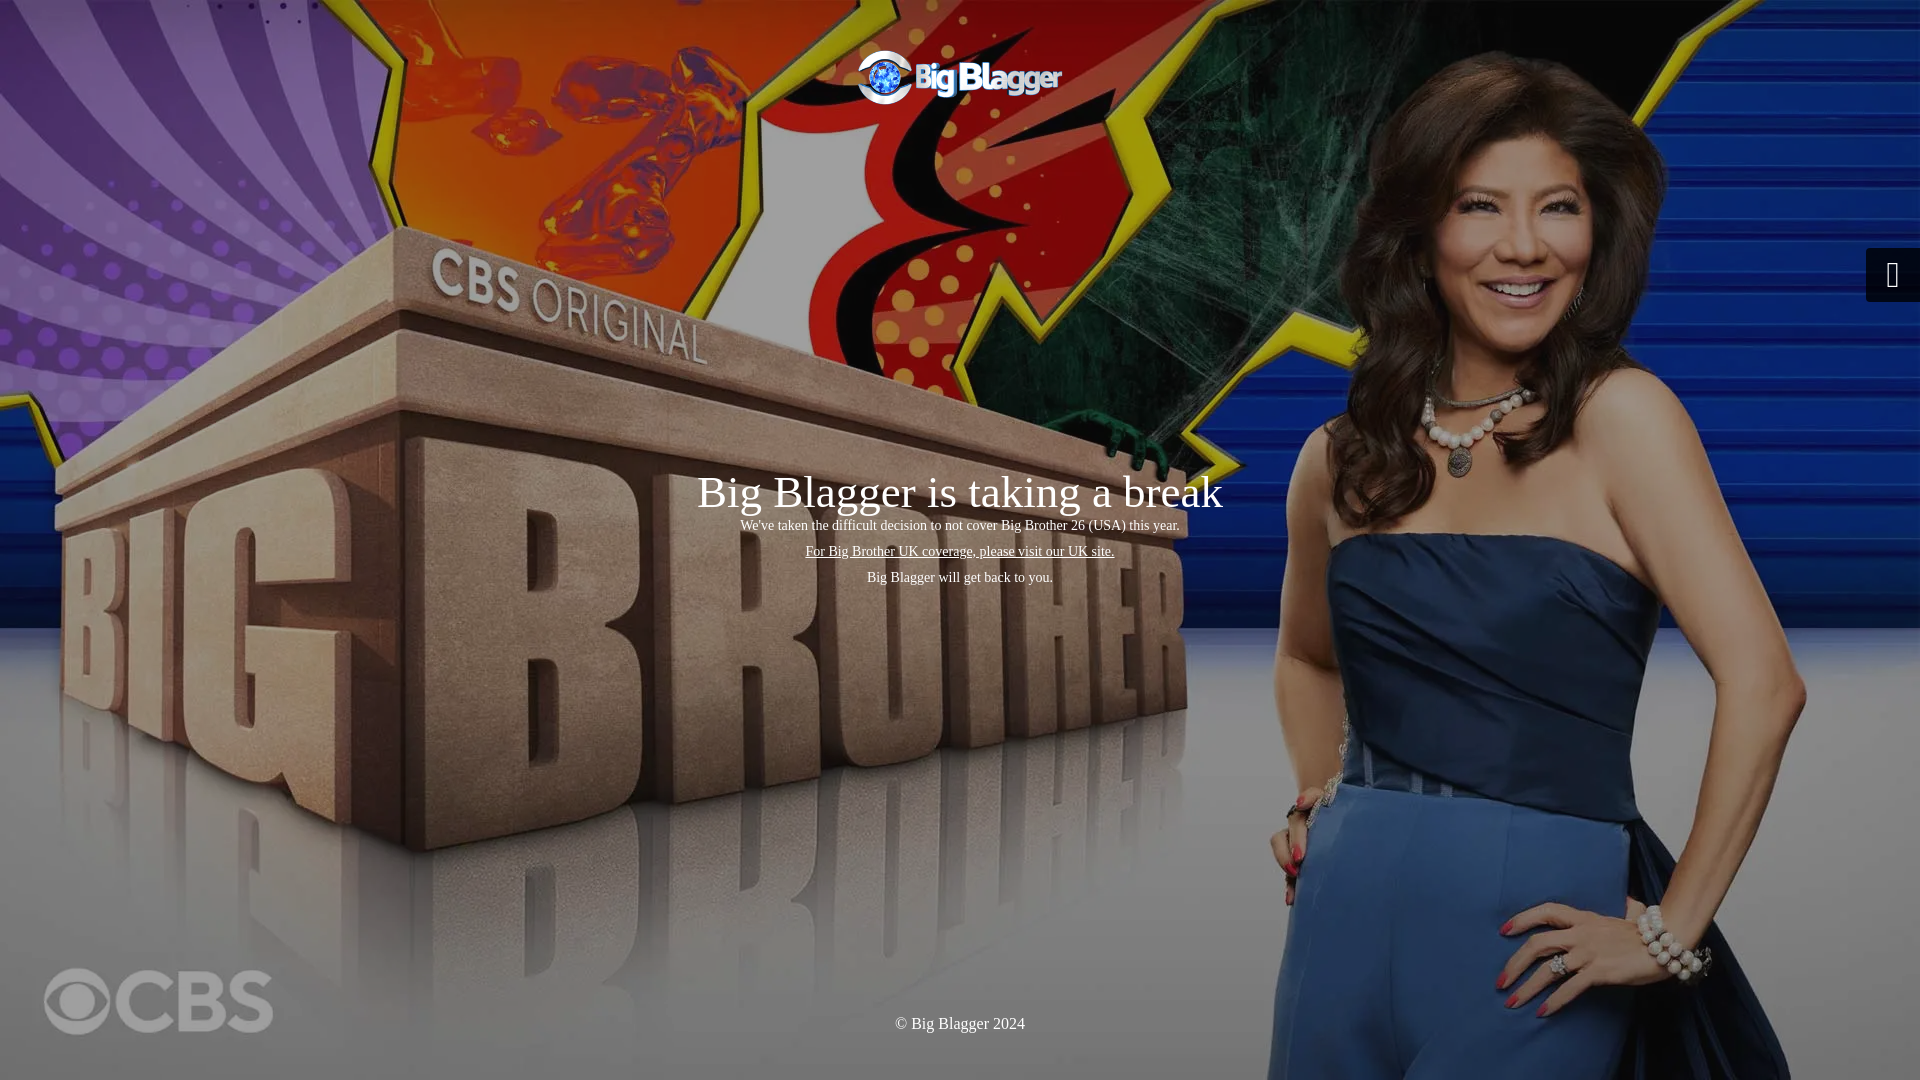 This screenshot has width=1920, height=1080. Describe the element at coordinates (958, 552) in the screenshot. I see `For Big Brother UK coverage, please visit our UK site.` at that location.